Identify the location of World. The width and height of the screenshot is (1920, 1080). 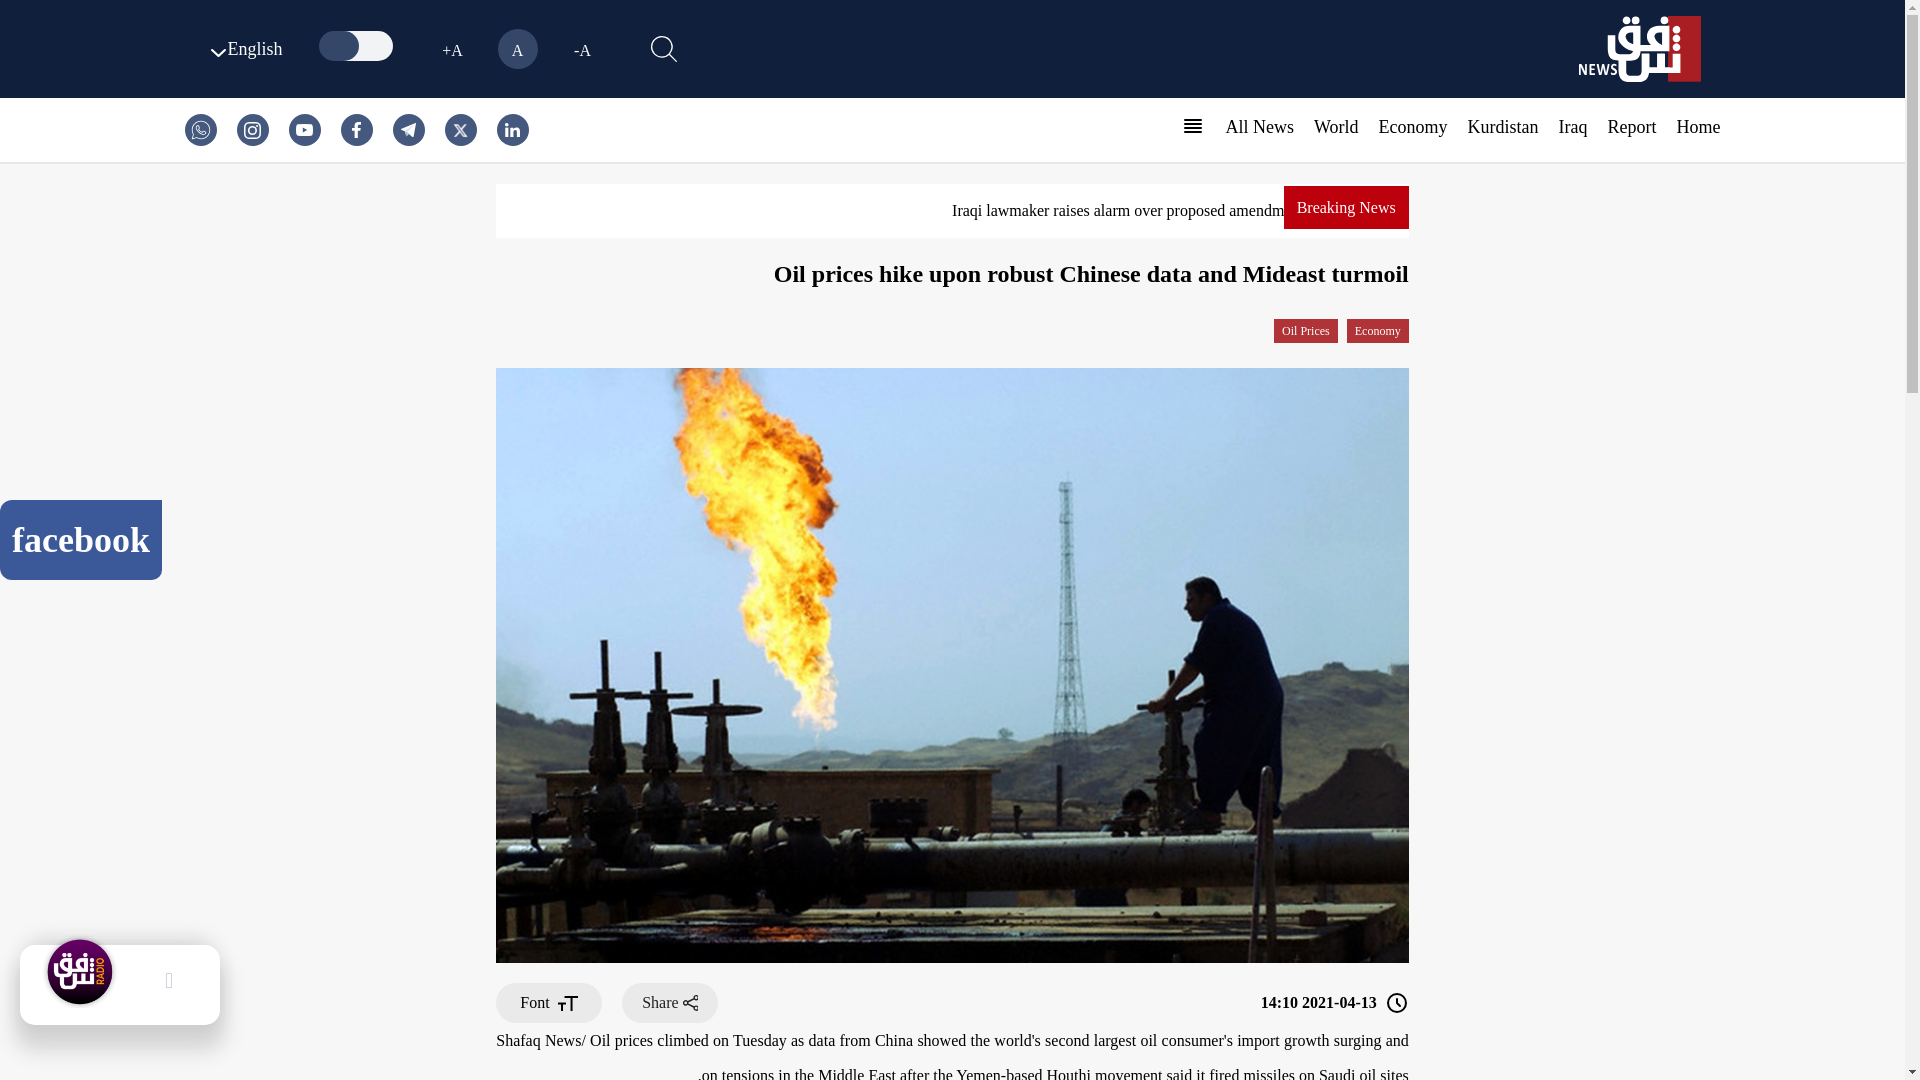
(1336, 126).